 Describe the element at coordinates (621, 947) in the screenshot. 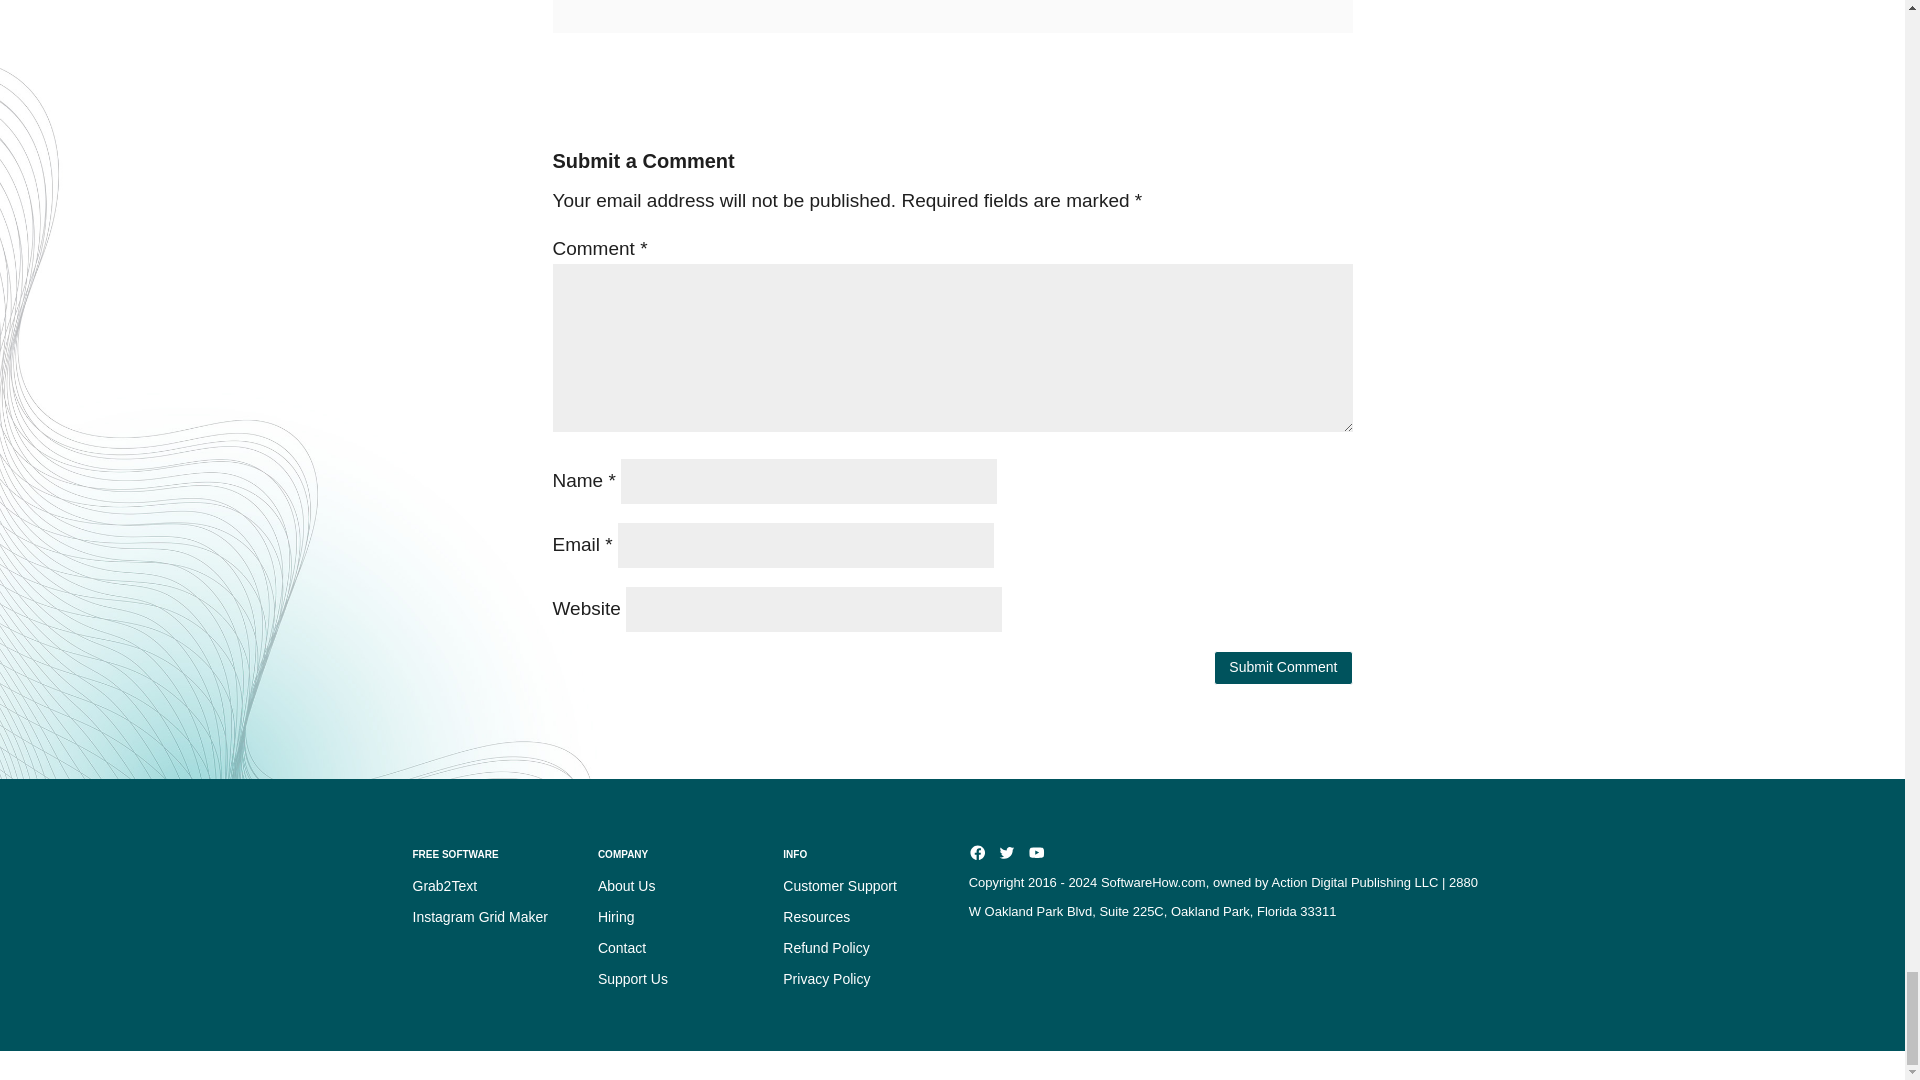

I see `Contact` at that location.